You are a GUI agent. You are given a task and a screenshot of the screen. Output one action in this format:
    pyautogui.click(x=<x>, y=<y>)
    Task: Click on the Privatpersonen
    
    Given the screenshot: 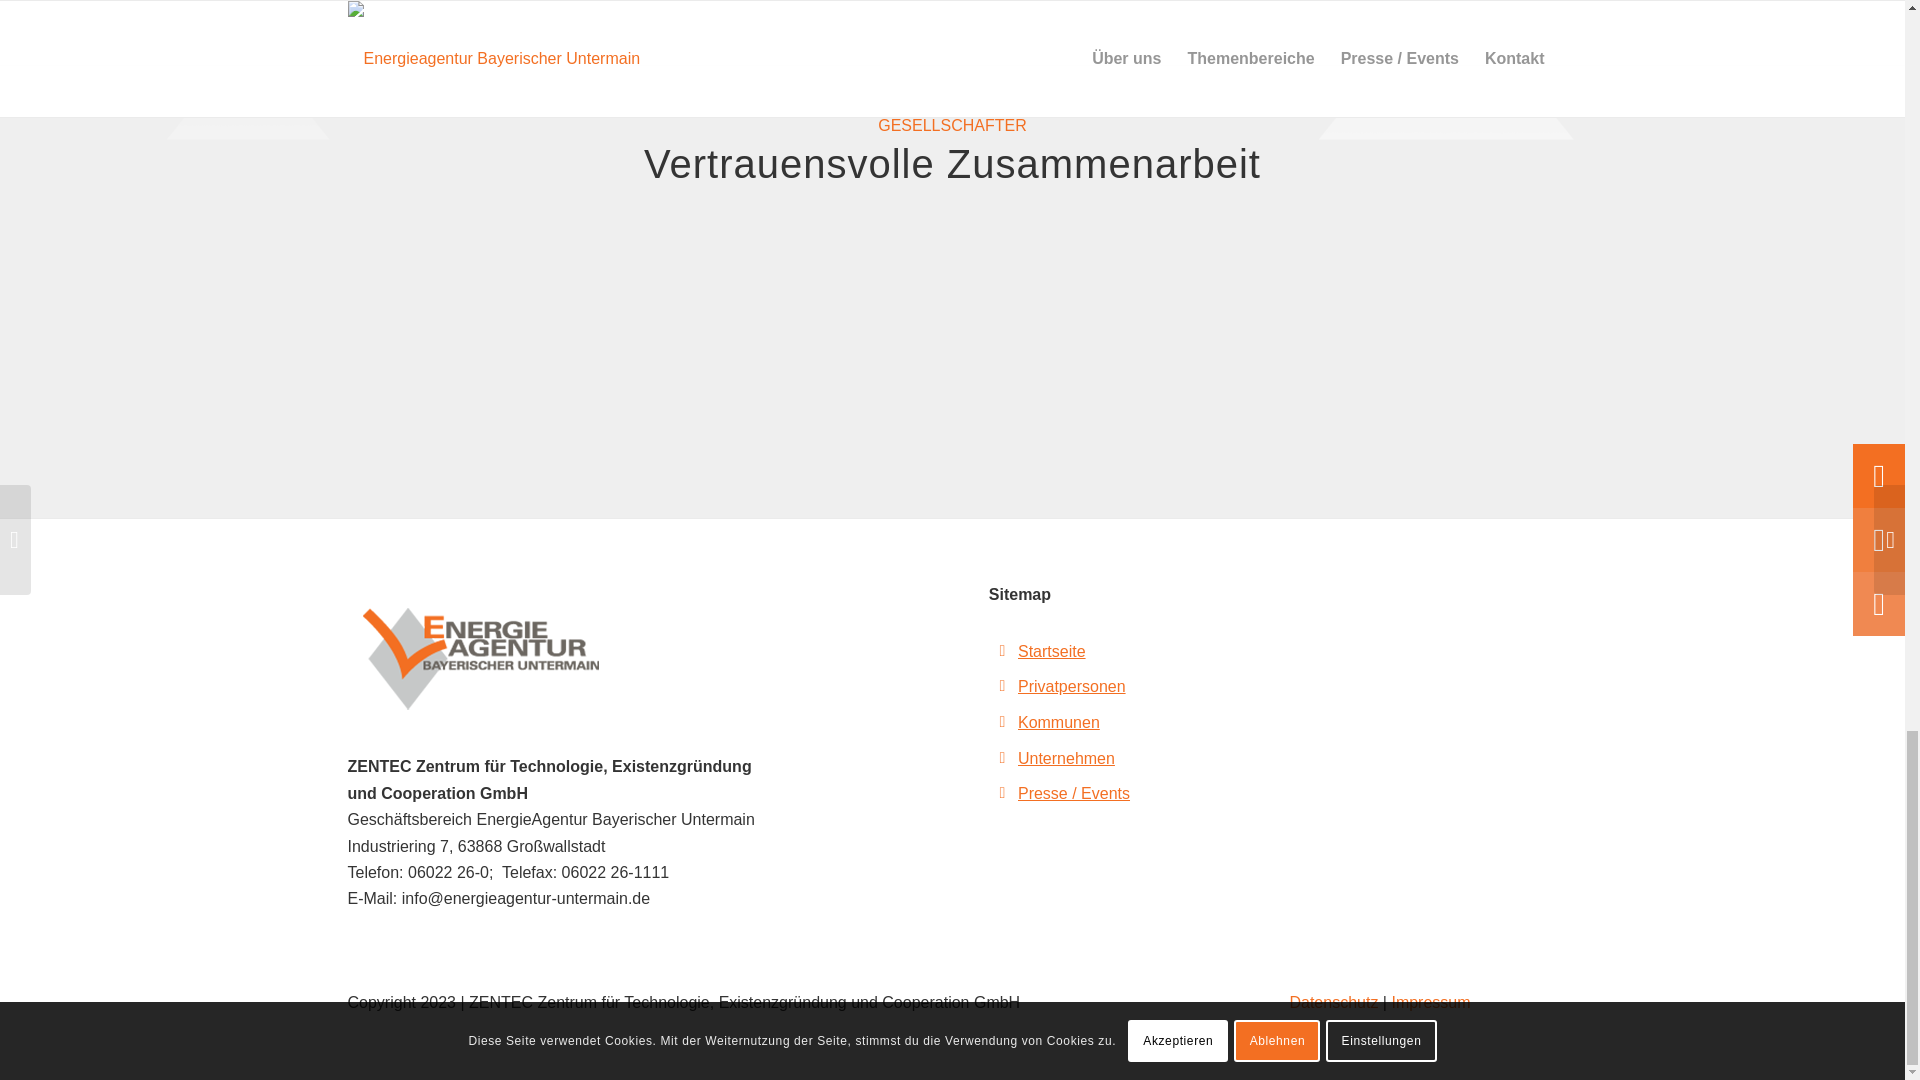 What is the action you would take?
    pyautogui.click(x=1071, y=686)
    